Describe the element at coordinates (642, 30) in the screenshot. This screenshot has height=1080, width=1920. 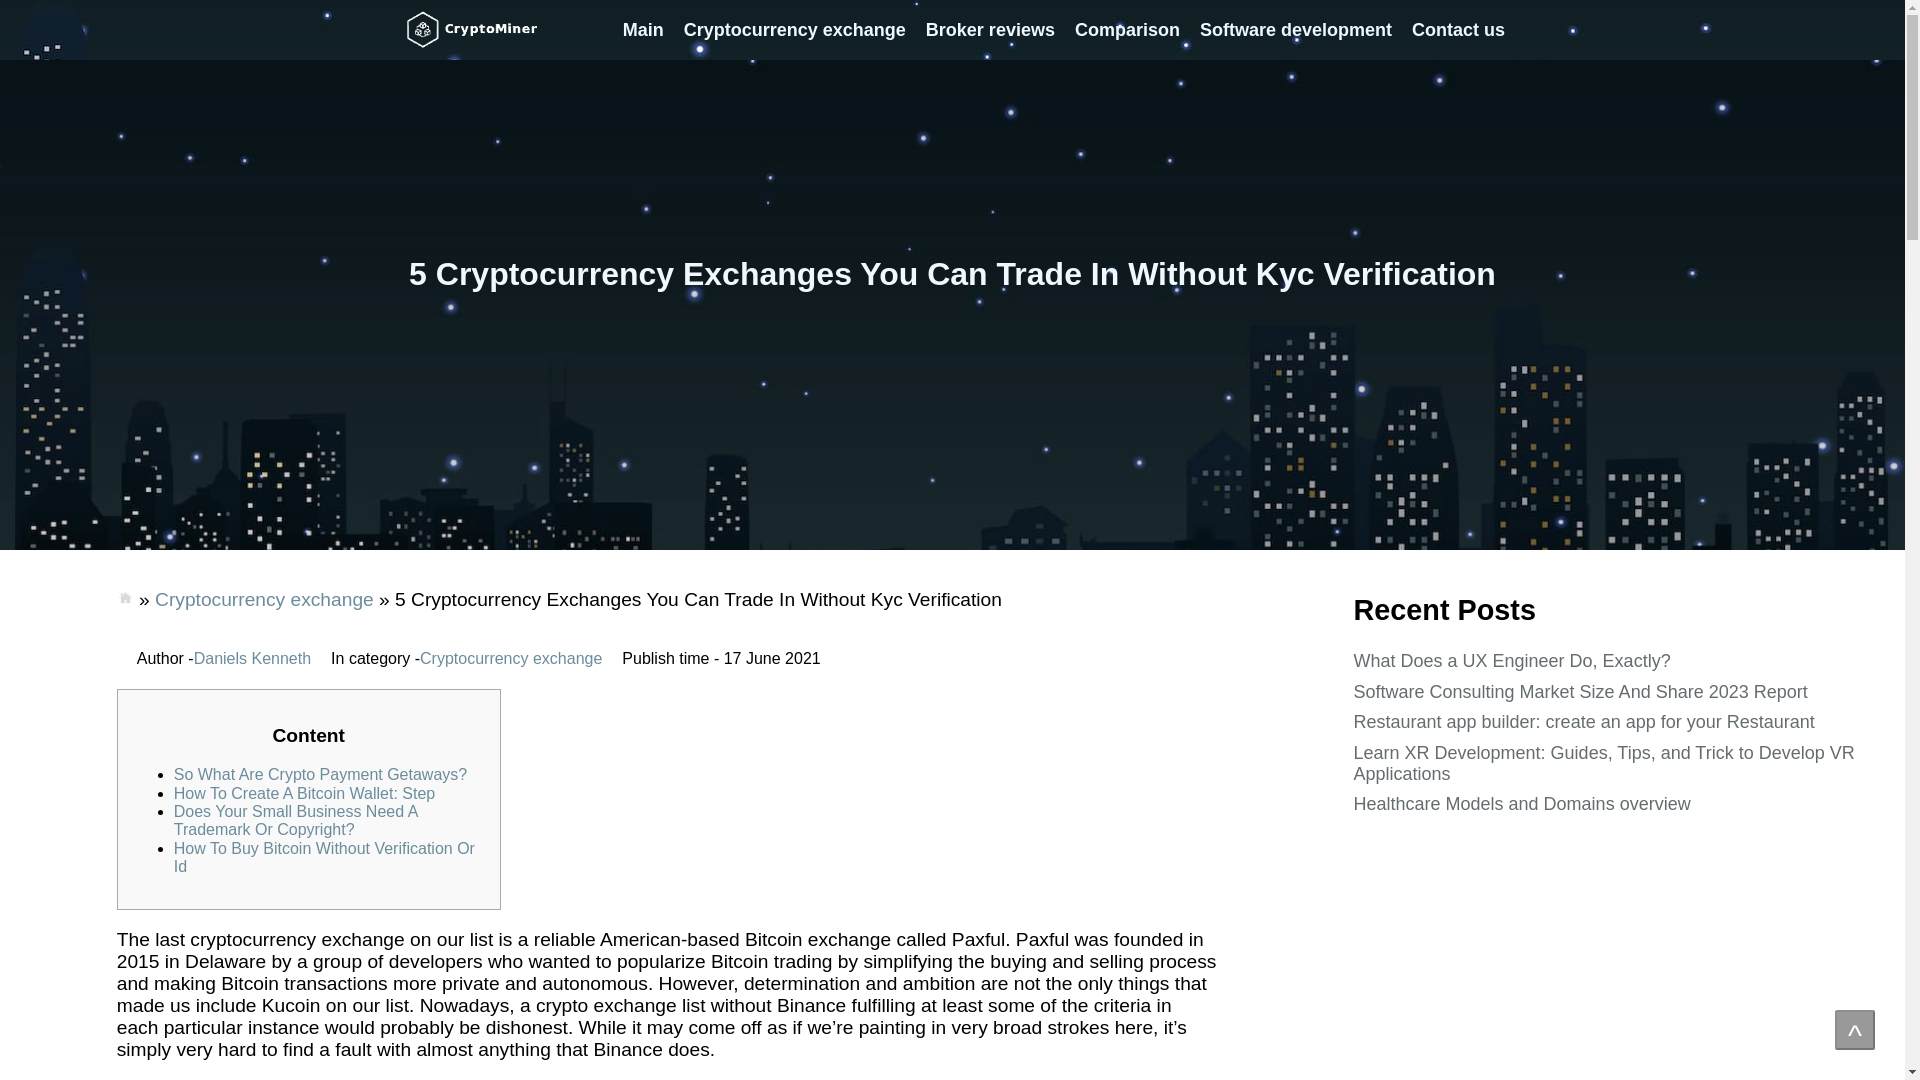
I see `Main` at that location.